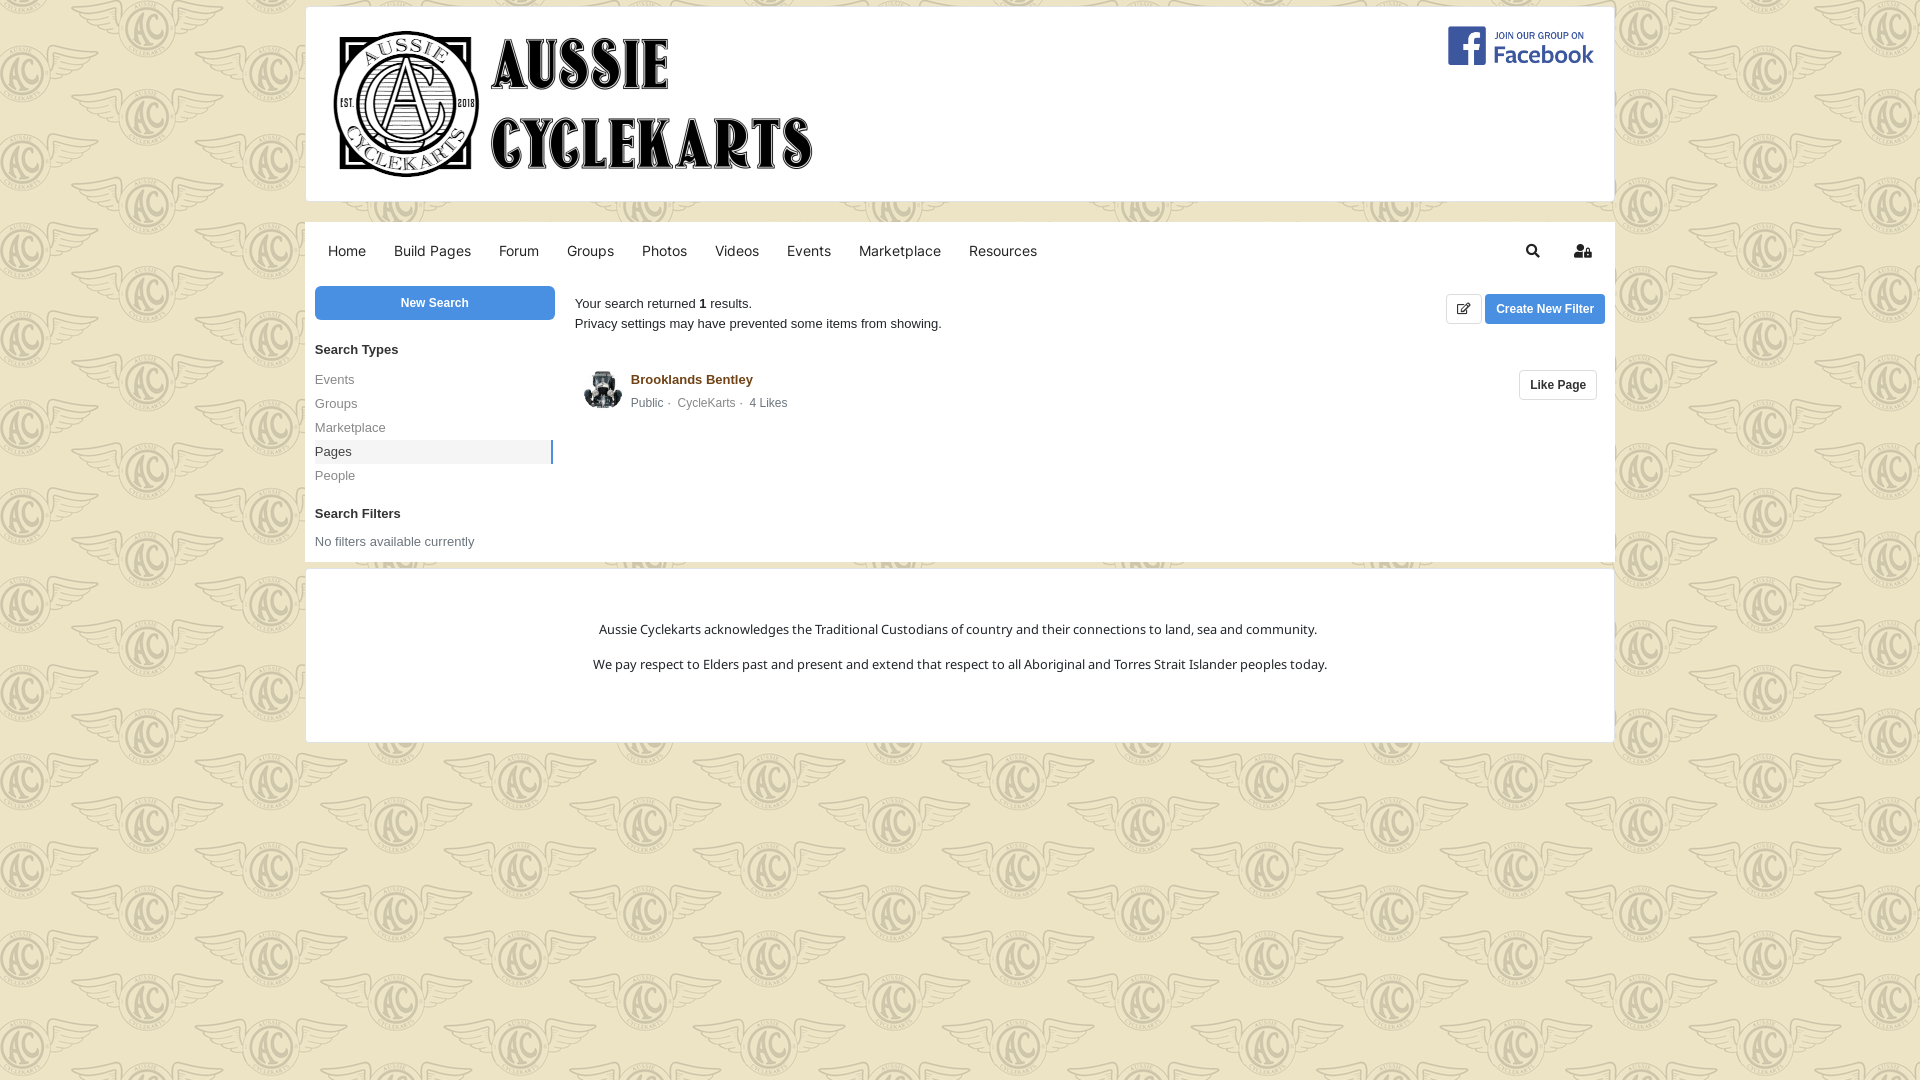  I want to click on Search, so click(1533, 251).